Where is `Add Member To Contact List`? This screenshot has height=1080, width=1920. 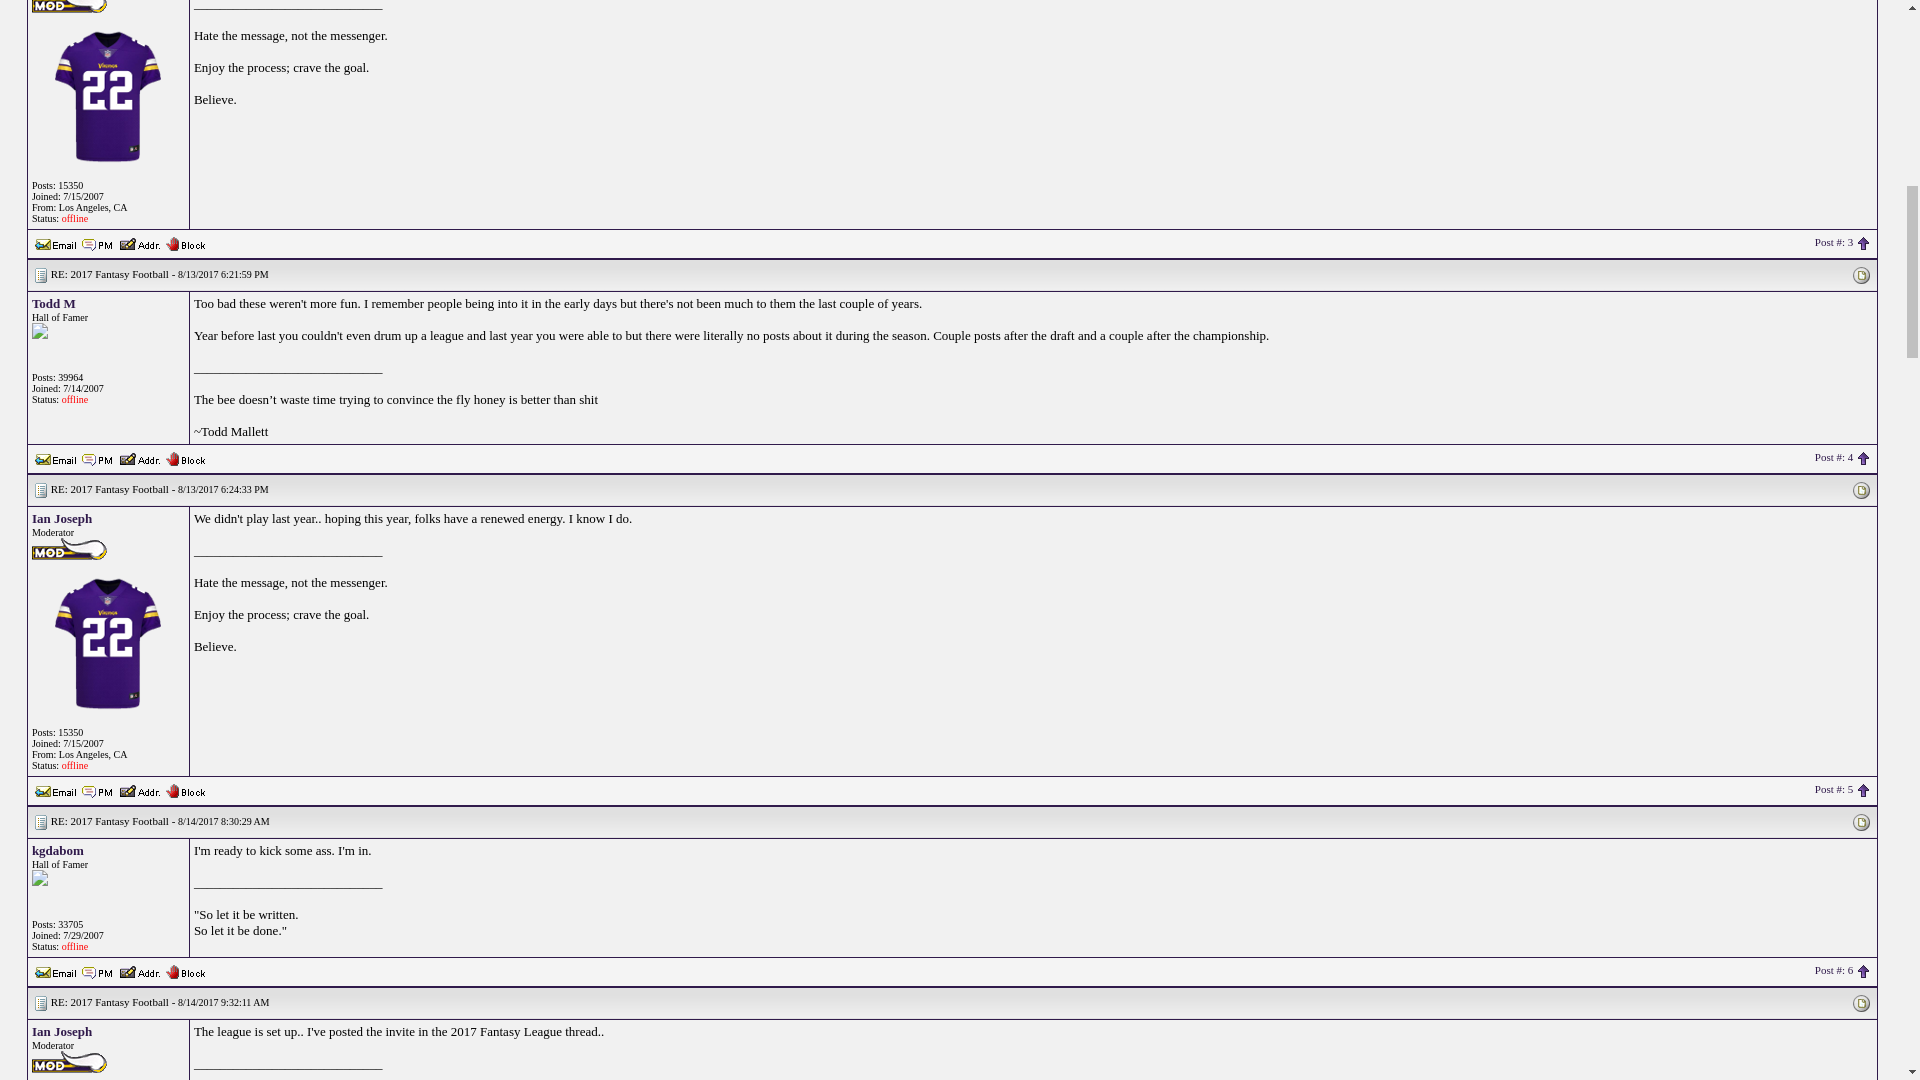
Add Member To Contact List is located at coordinates (139, 242).